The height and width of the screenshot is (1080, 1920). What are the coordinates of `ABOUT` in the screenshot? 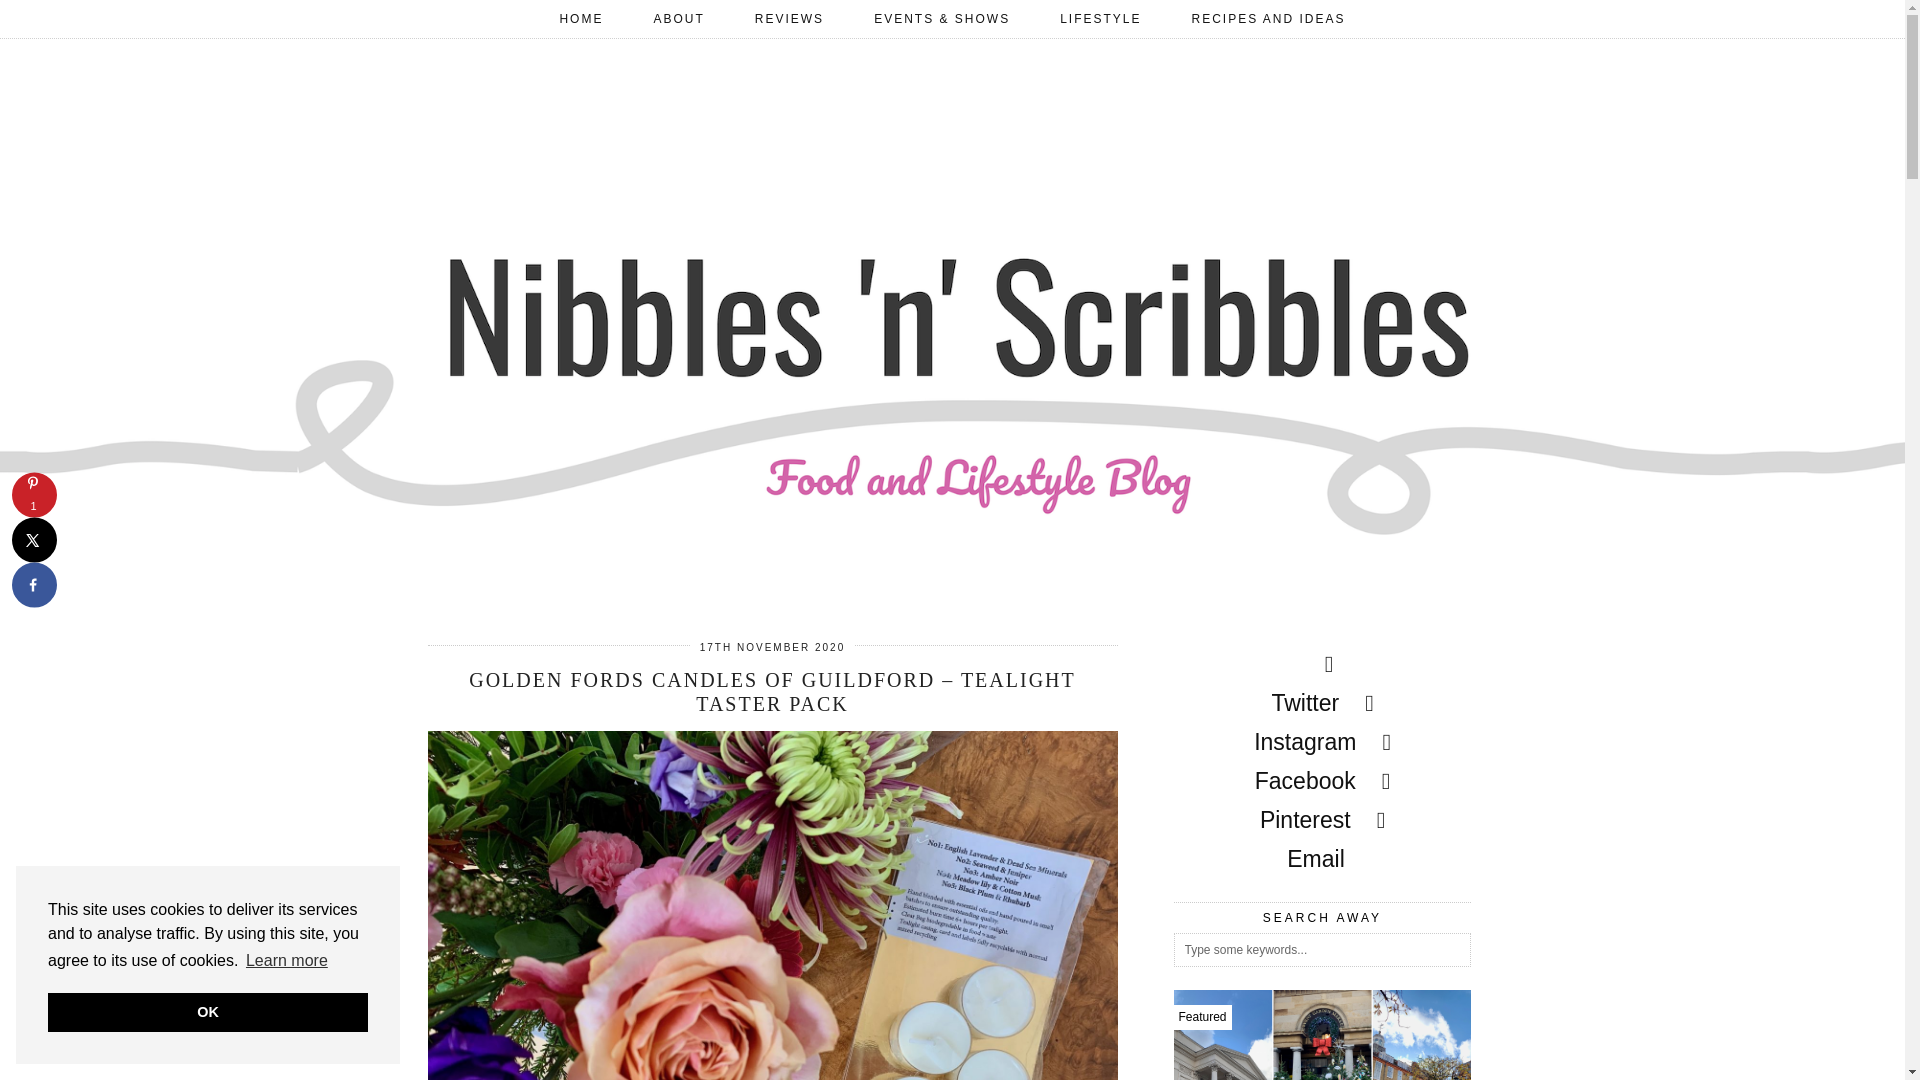 It's located at (678, 18).